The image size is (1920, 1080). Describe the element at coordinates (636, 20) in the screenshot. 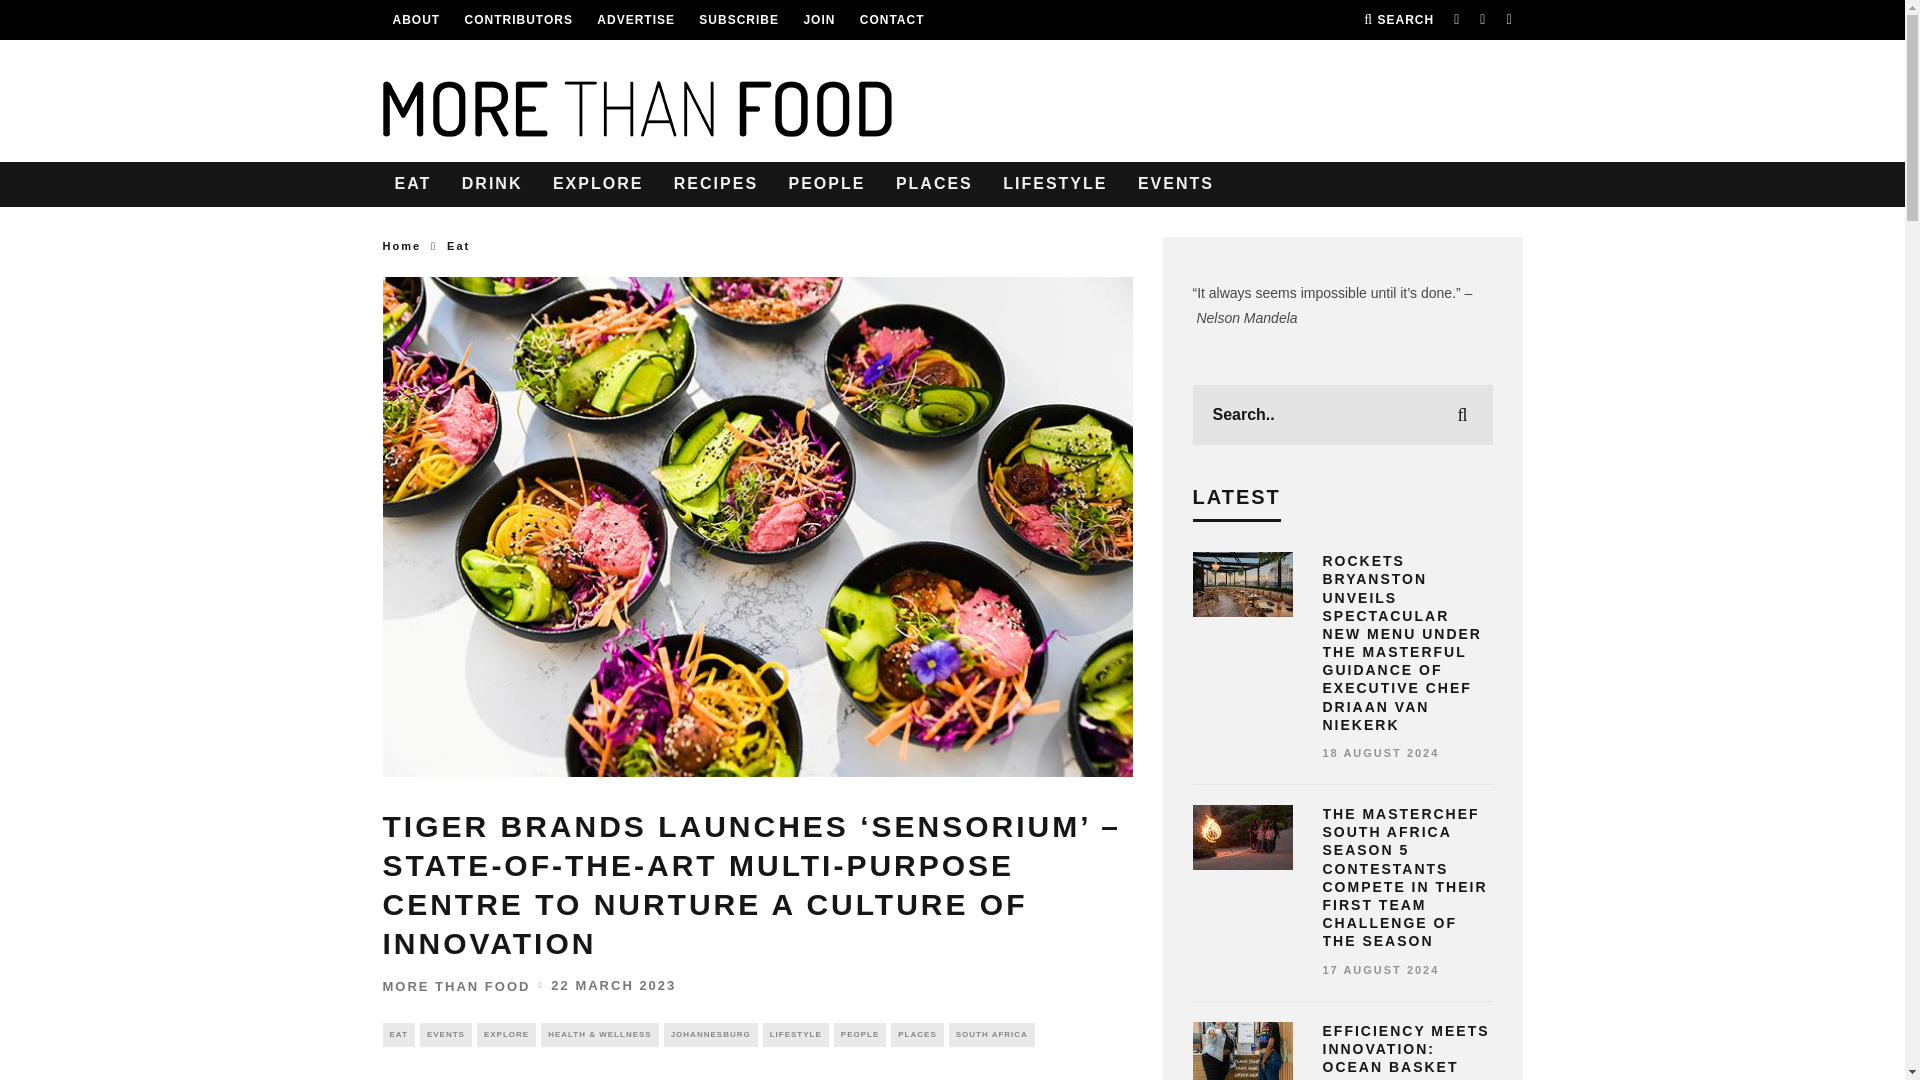

I see `ADVERTISE` at that location.